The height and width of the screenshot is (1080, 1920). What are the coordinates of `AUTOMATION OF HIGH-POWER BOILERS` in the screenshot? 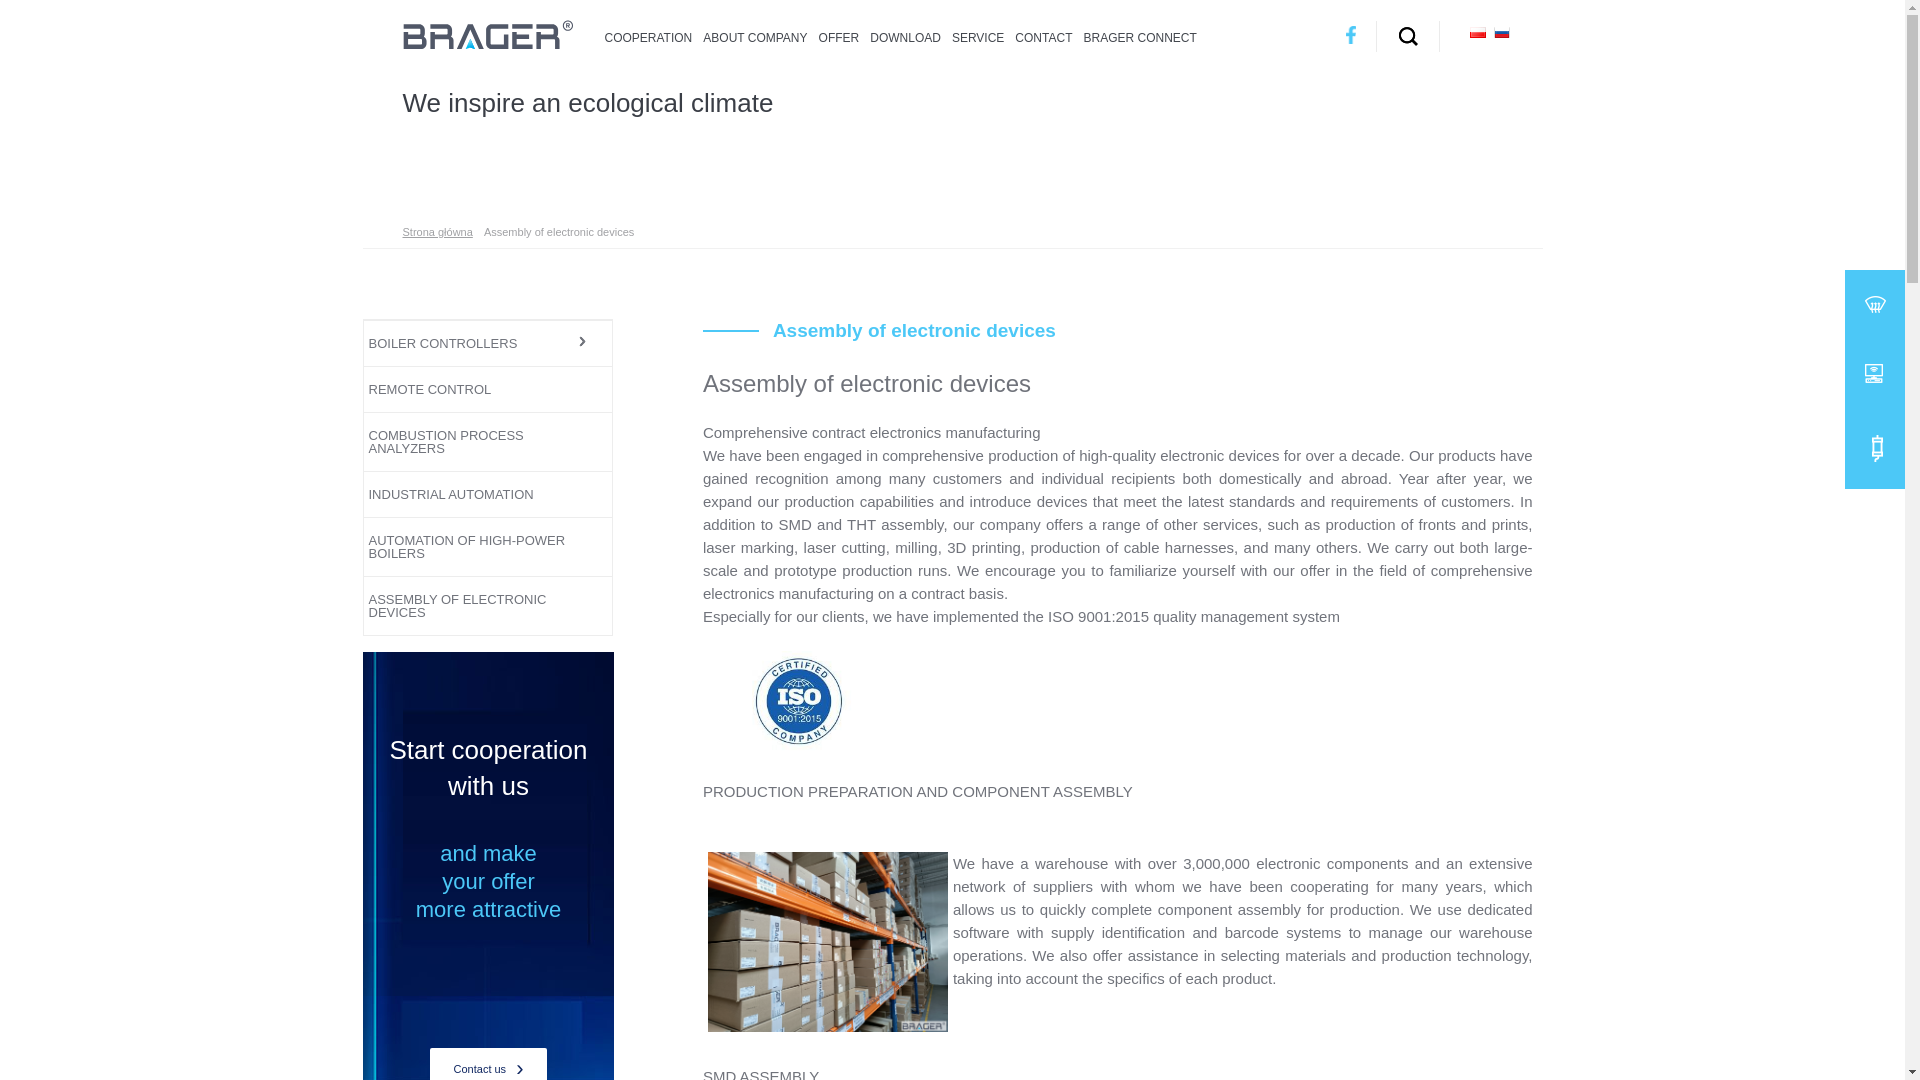 It's located at (468, 546).